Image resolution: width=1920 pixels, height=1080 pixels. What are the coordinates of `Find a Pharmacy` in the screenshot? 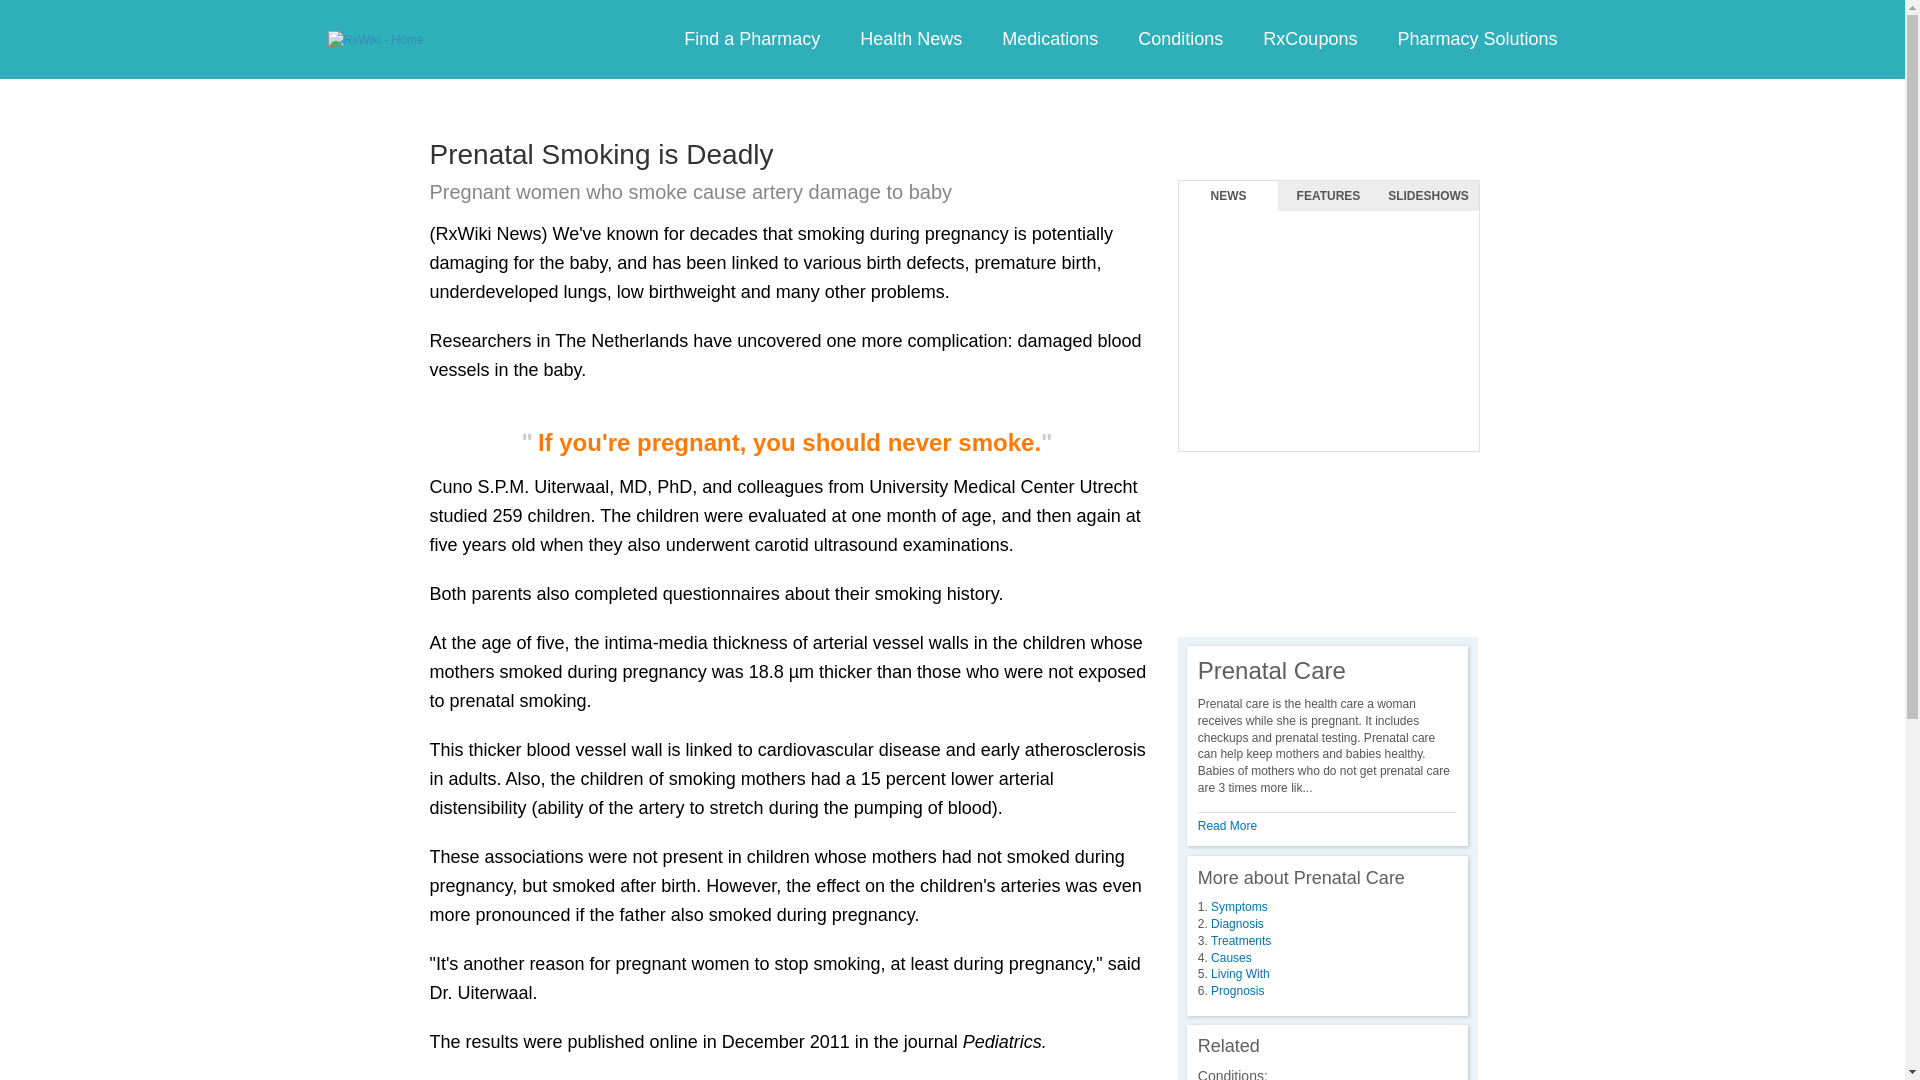 It's located at (752, 39).